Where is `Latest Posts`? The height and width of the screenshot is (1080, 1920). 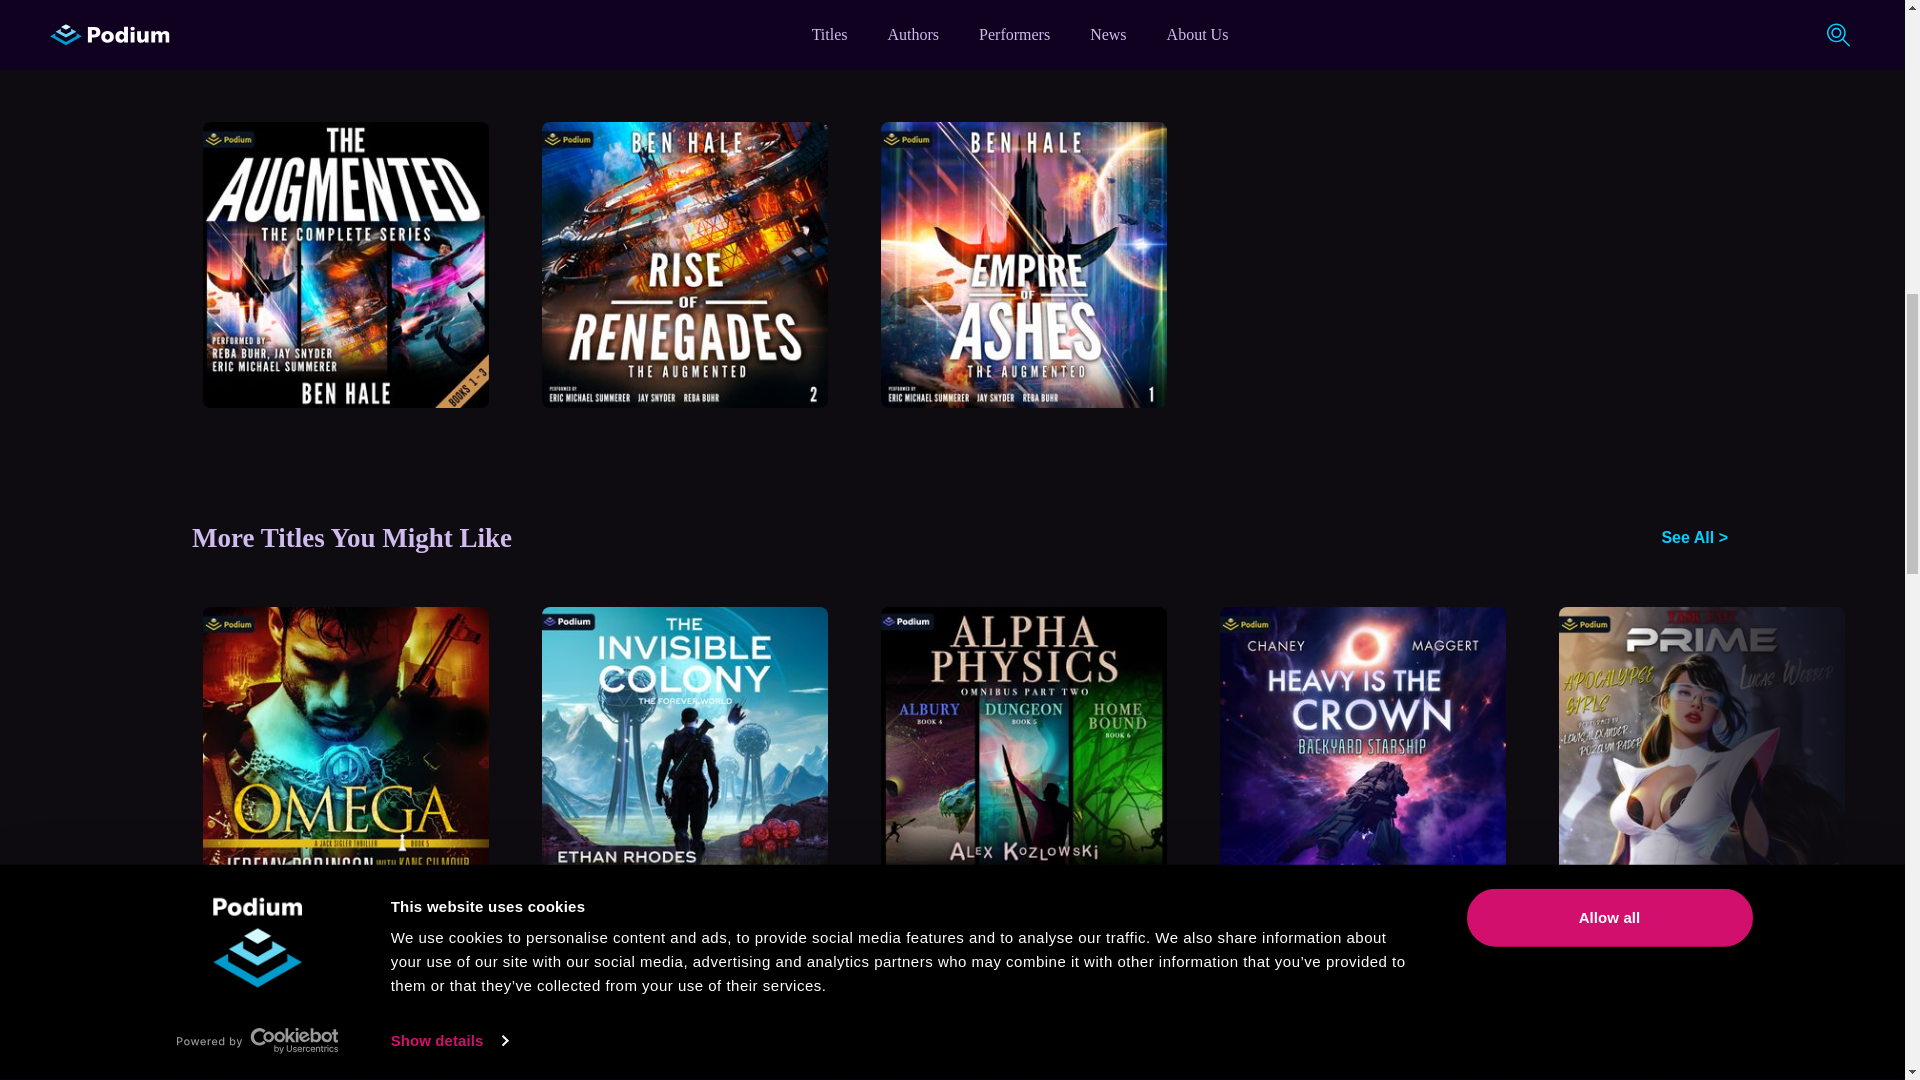
Latest Posts is located at coordinates (960, 1051).